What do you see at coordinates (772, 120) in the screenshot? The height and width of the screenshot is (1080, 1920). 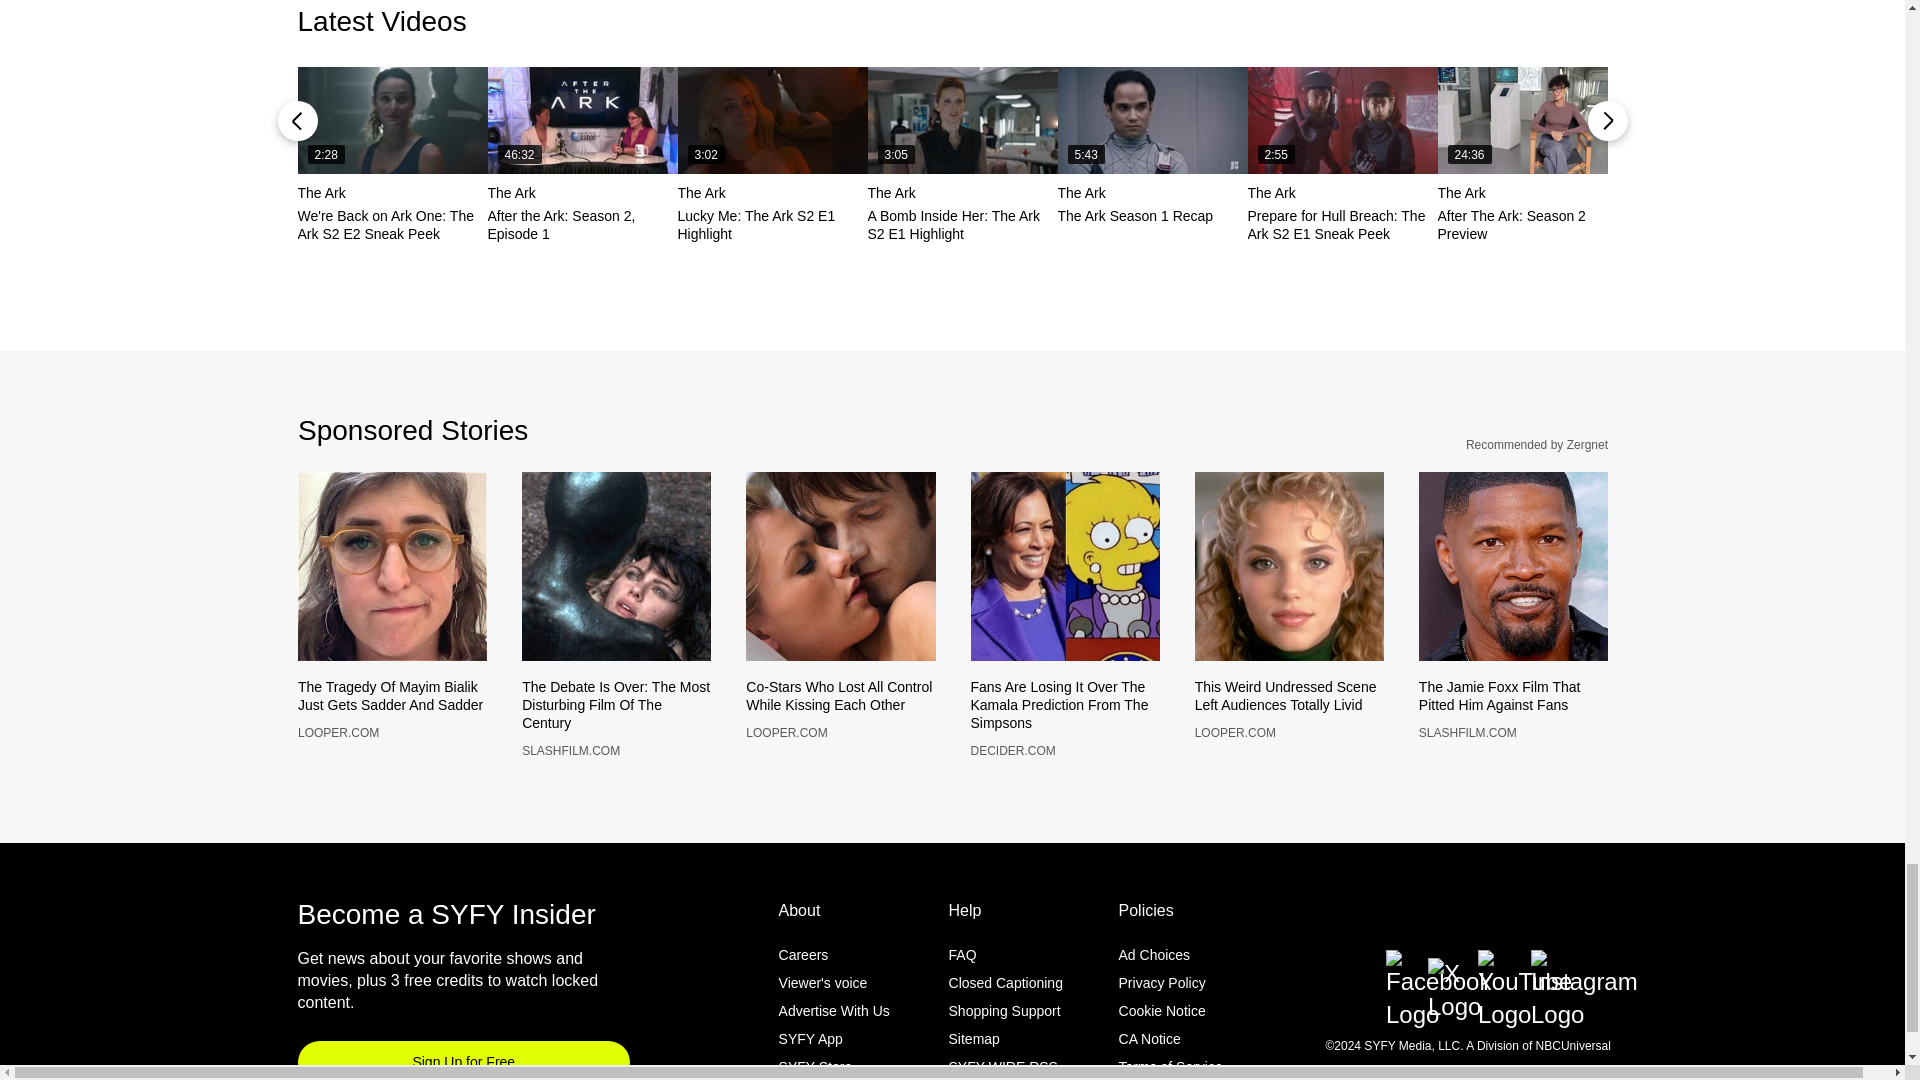 I see `Lucky Me: The Ark S2 E1 Highlight` at bounding box center [772, 120].